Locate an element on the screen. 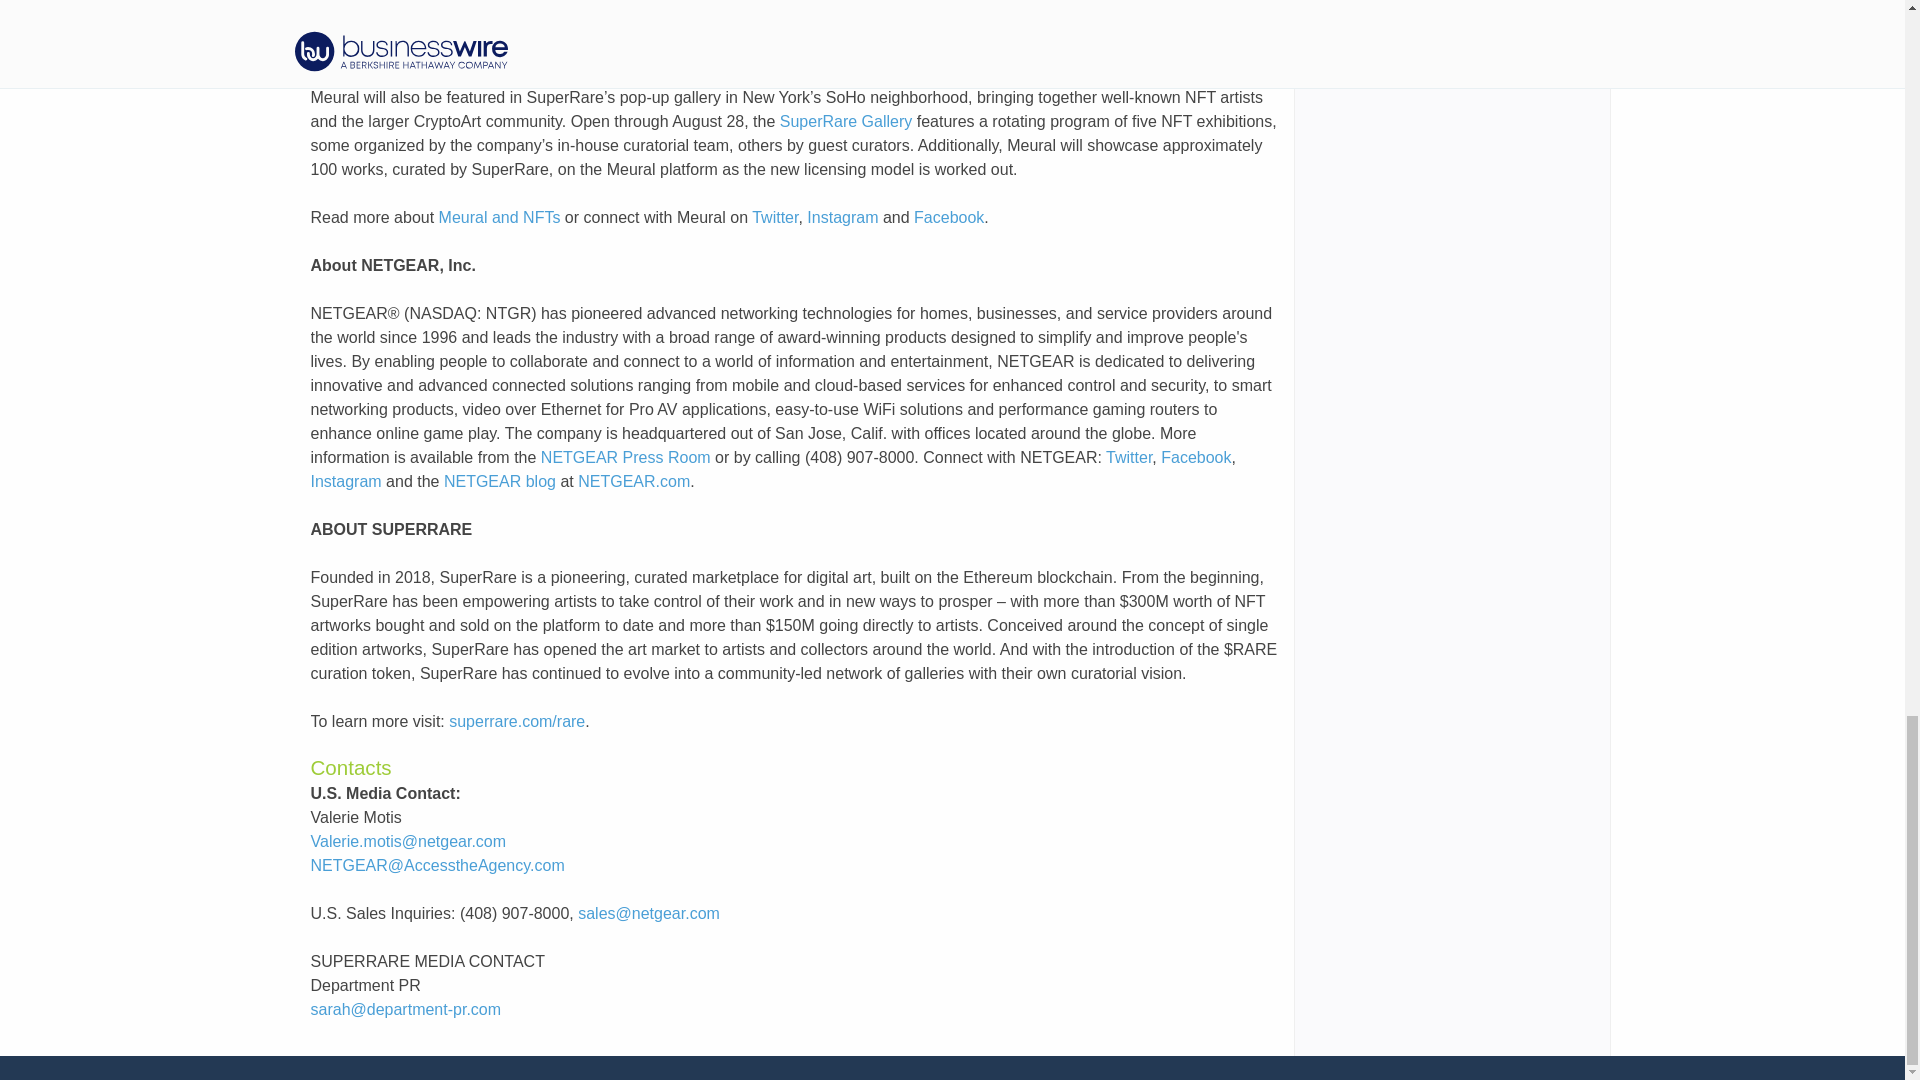  Instagram is located at coordinates (842, 217).